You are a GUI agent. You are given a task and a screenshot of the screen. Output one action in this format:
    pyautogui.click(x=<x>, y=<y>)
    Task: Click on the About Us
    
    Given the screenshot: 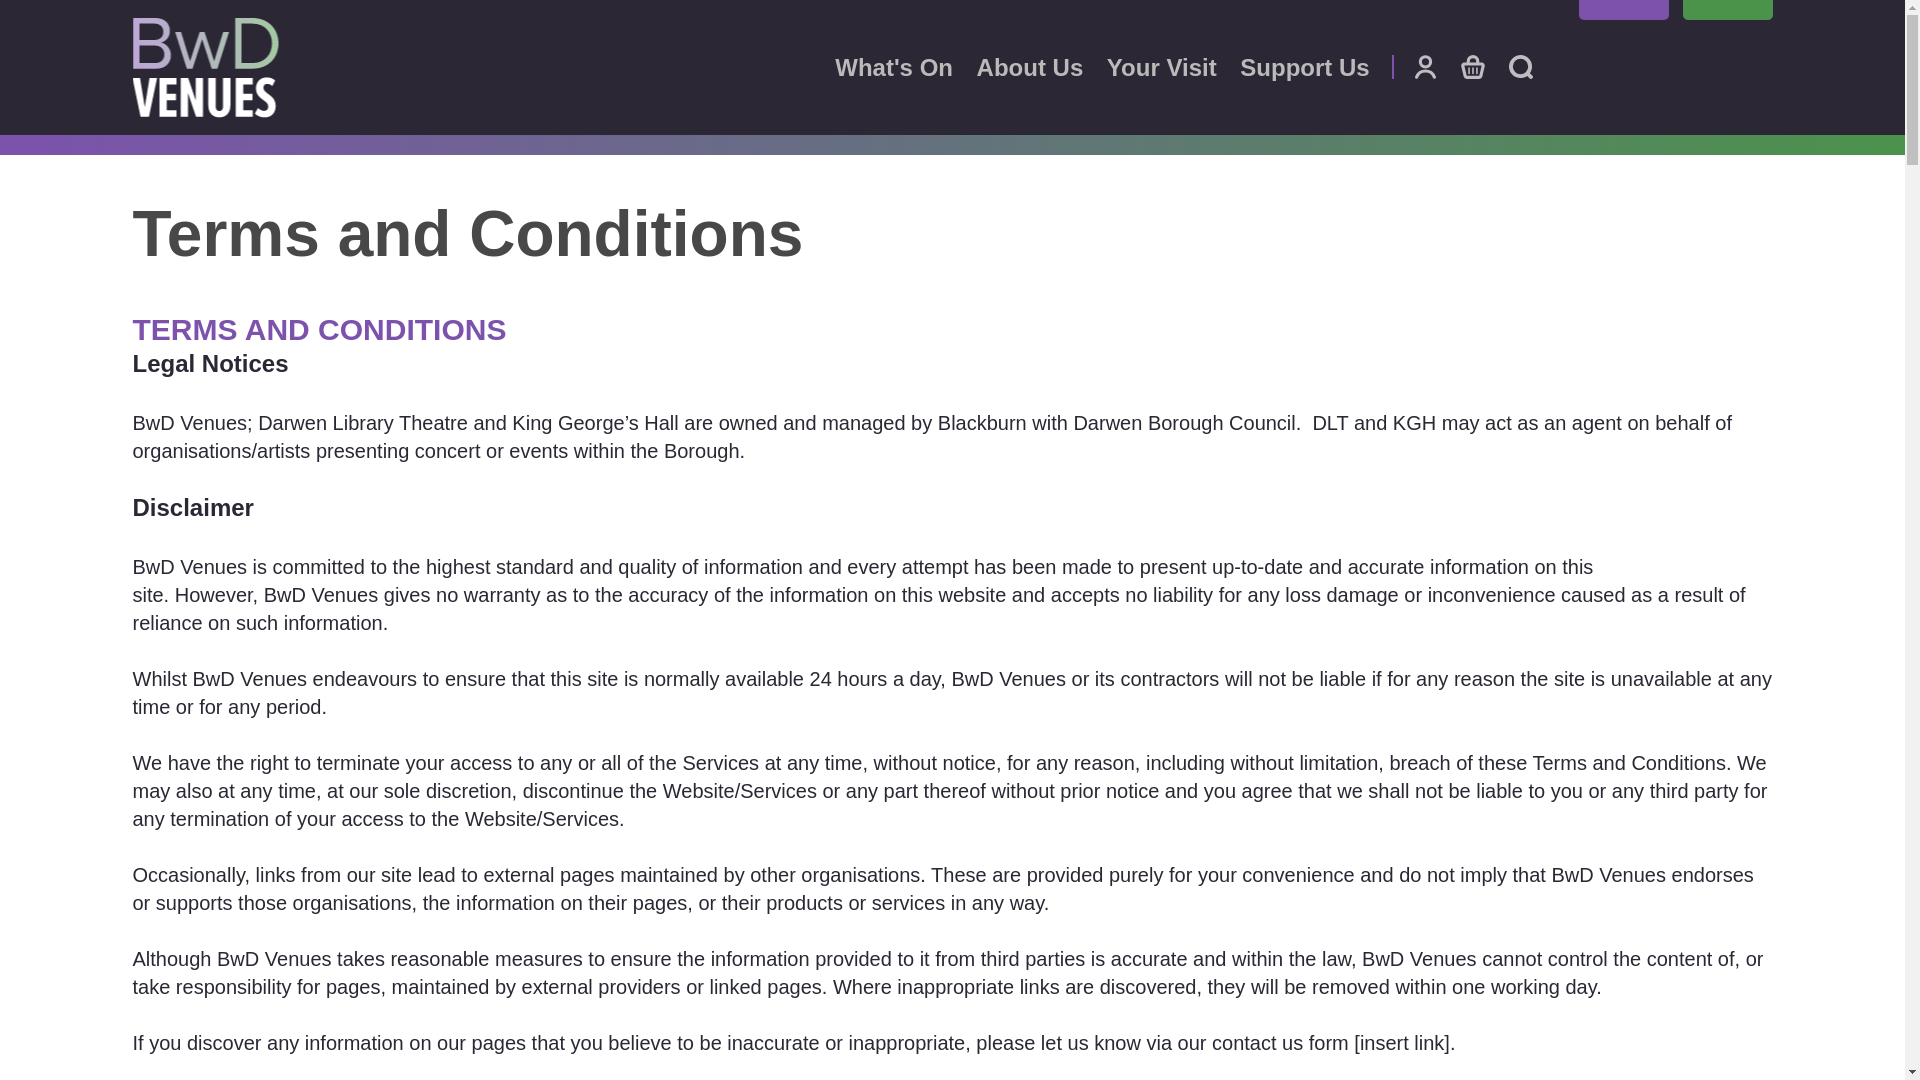 What is the action you would take?
    pyautogui.click(x=1030, y=68)
    